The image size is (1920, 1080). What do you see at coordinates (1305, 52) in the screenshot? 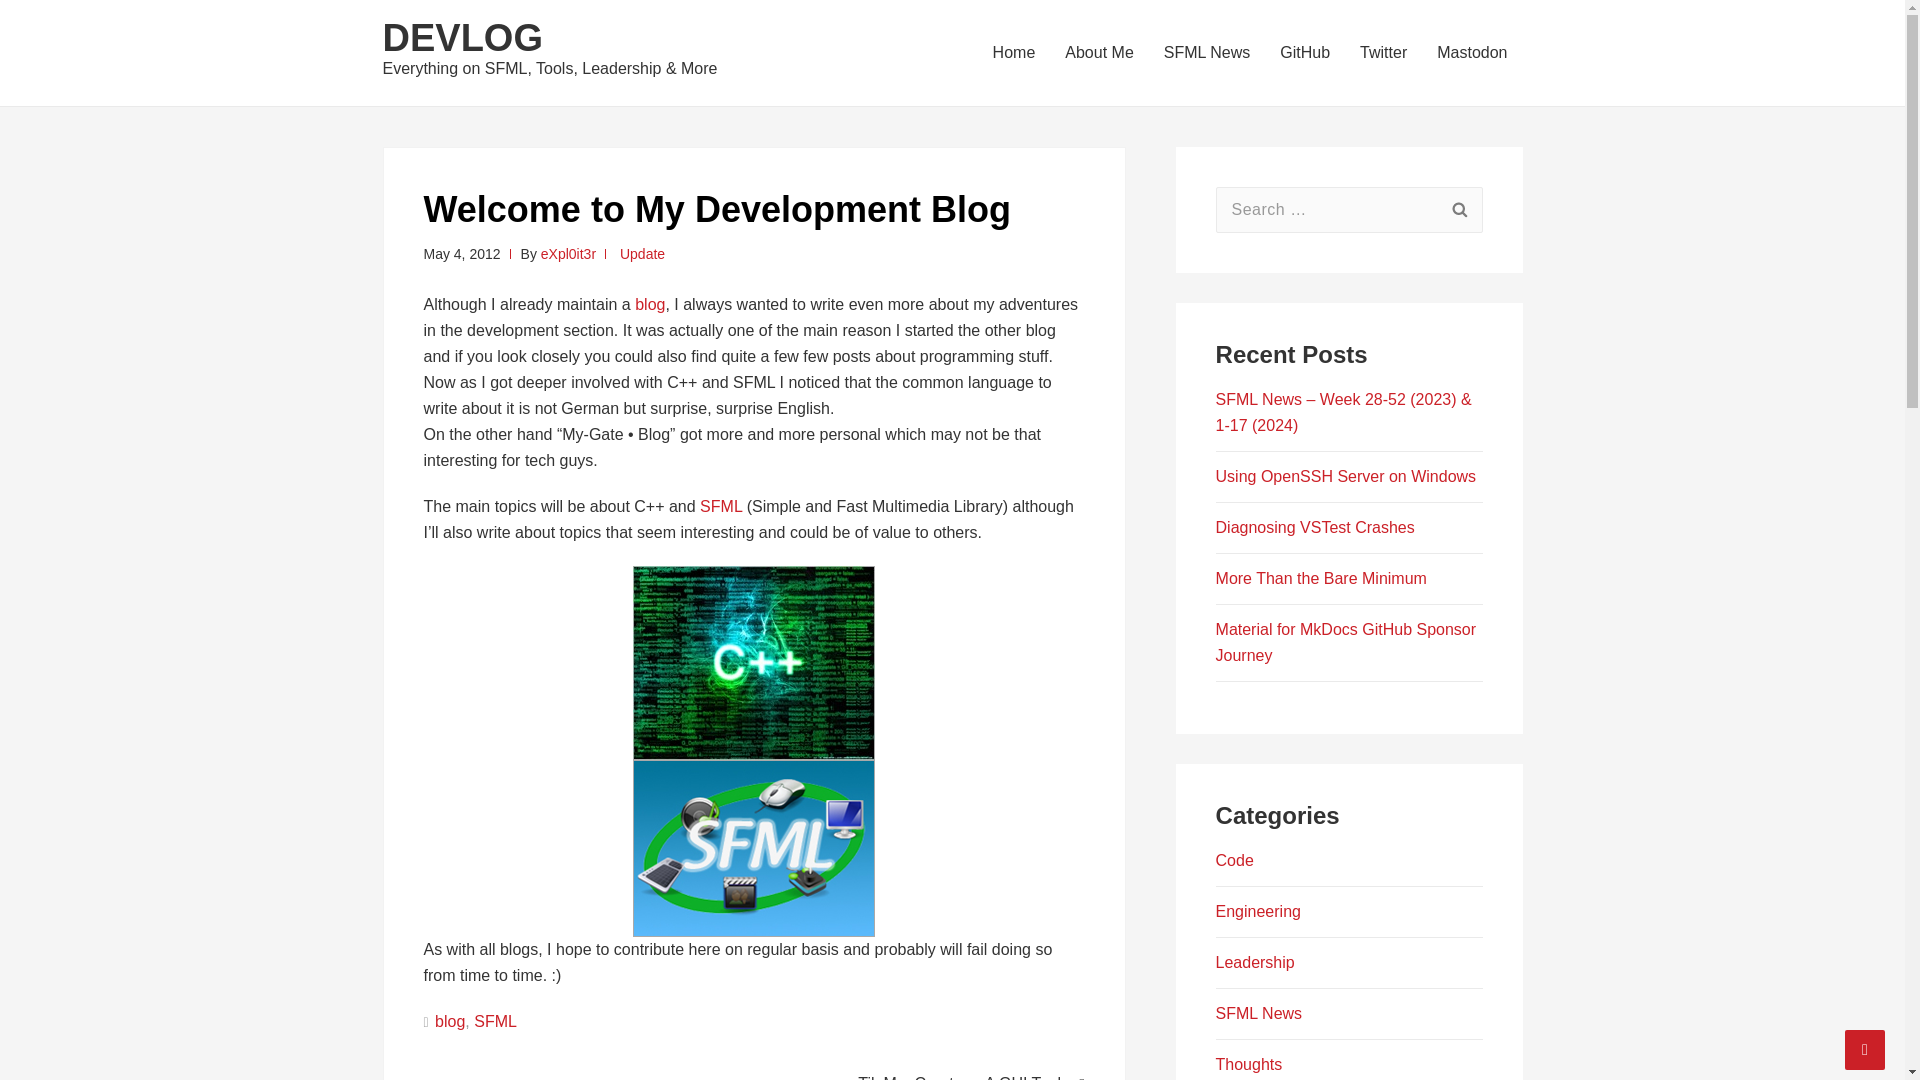
I see `GitHub` at bounding box center [1305, 52].